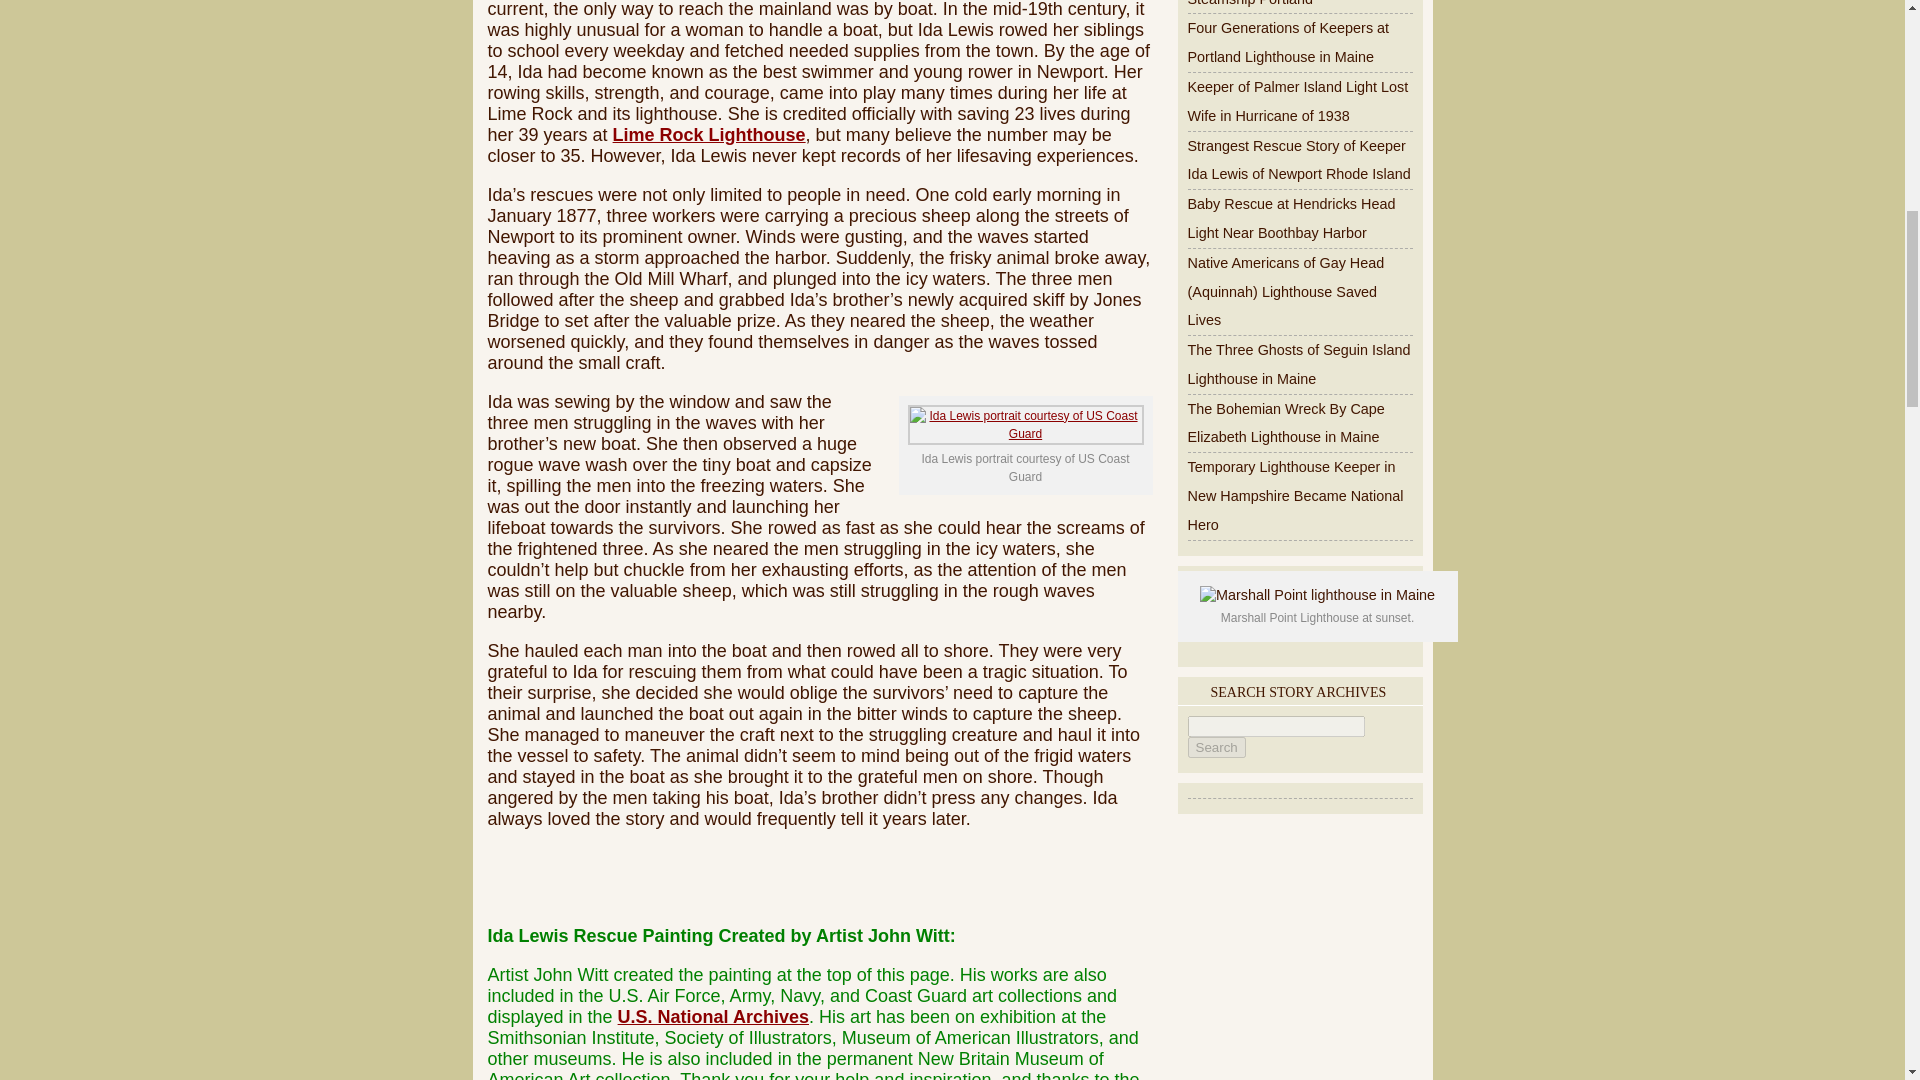  I want to click on Marshall Point lighthouse in Maine, so click(1317, 594).